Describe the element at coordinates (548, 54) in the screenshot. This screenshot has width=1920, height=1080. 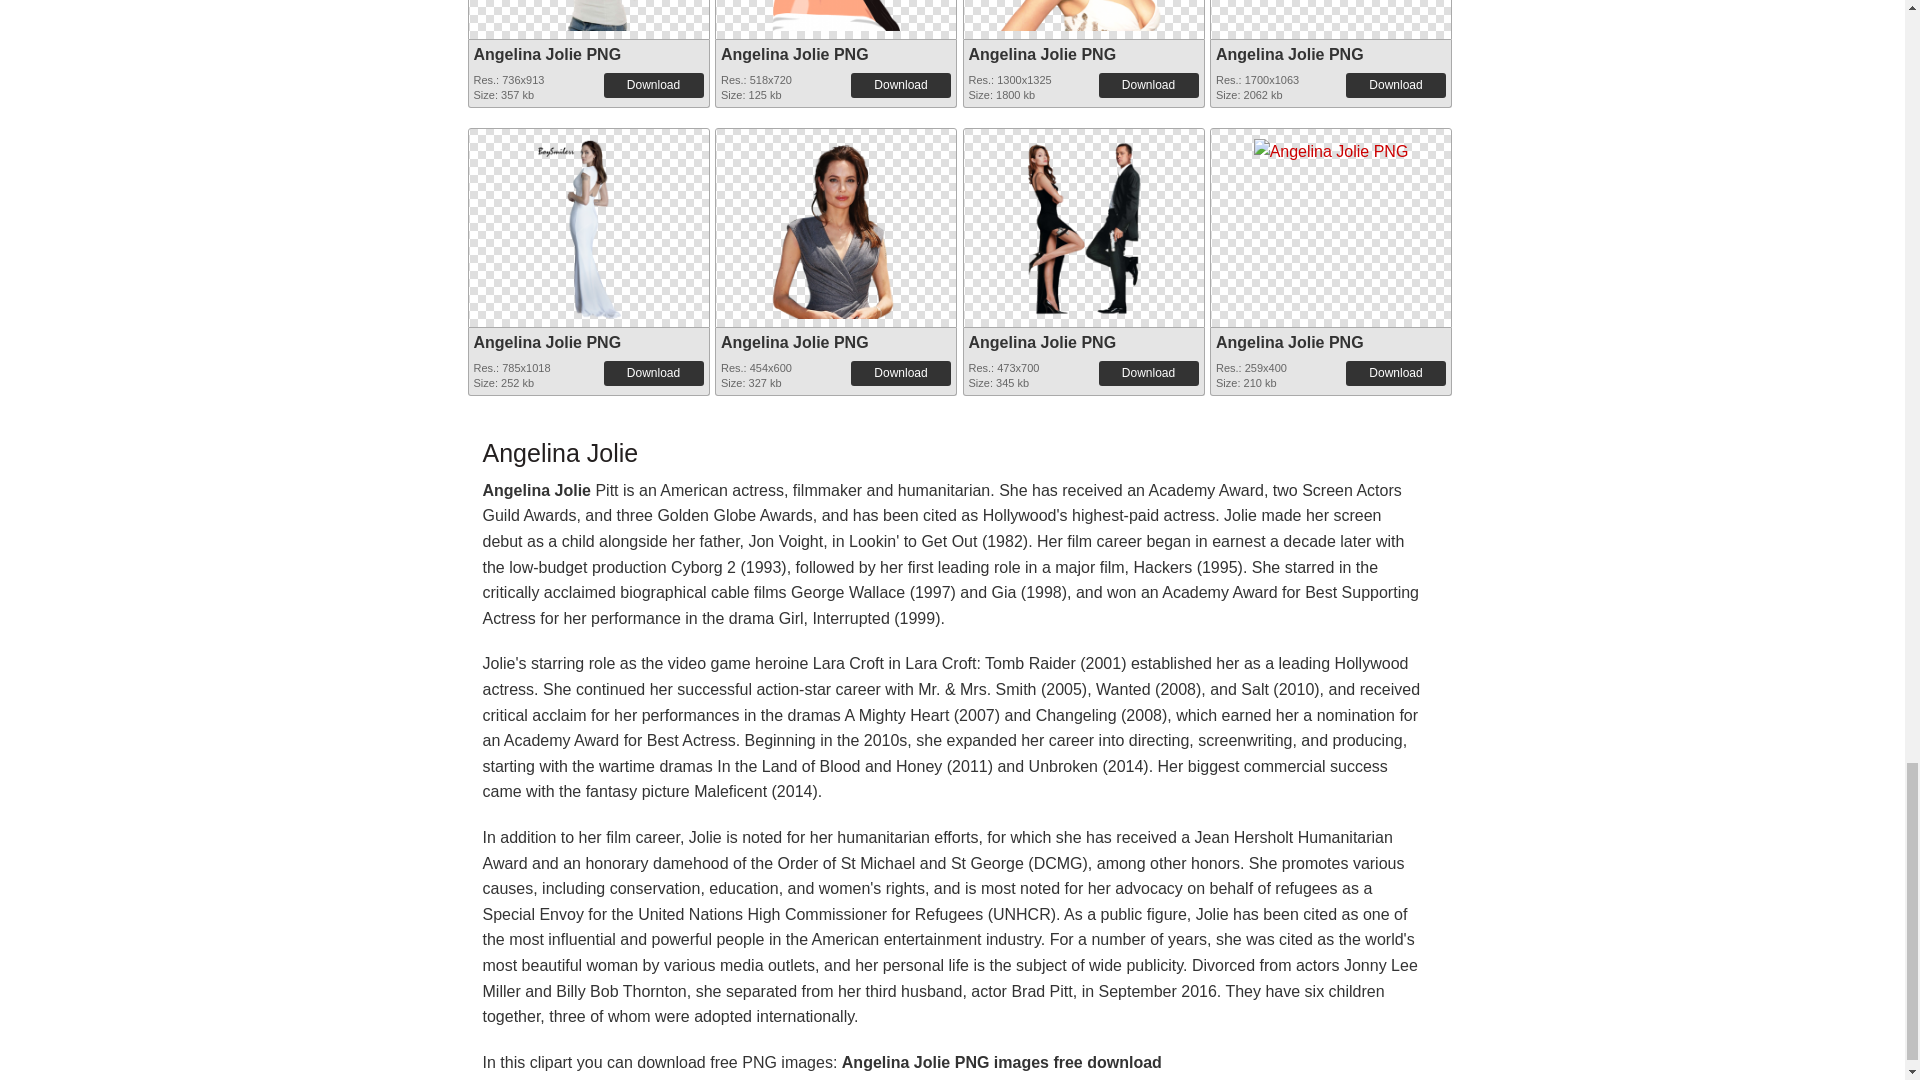
I see `Angelina Jolie PNG` at that location.